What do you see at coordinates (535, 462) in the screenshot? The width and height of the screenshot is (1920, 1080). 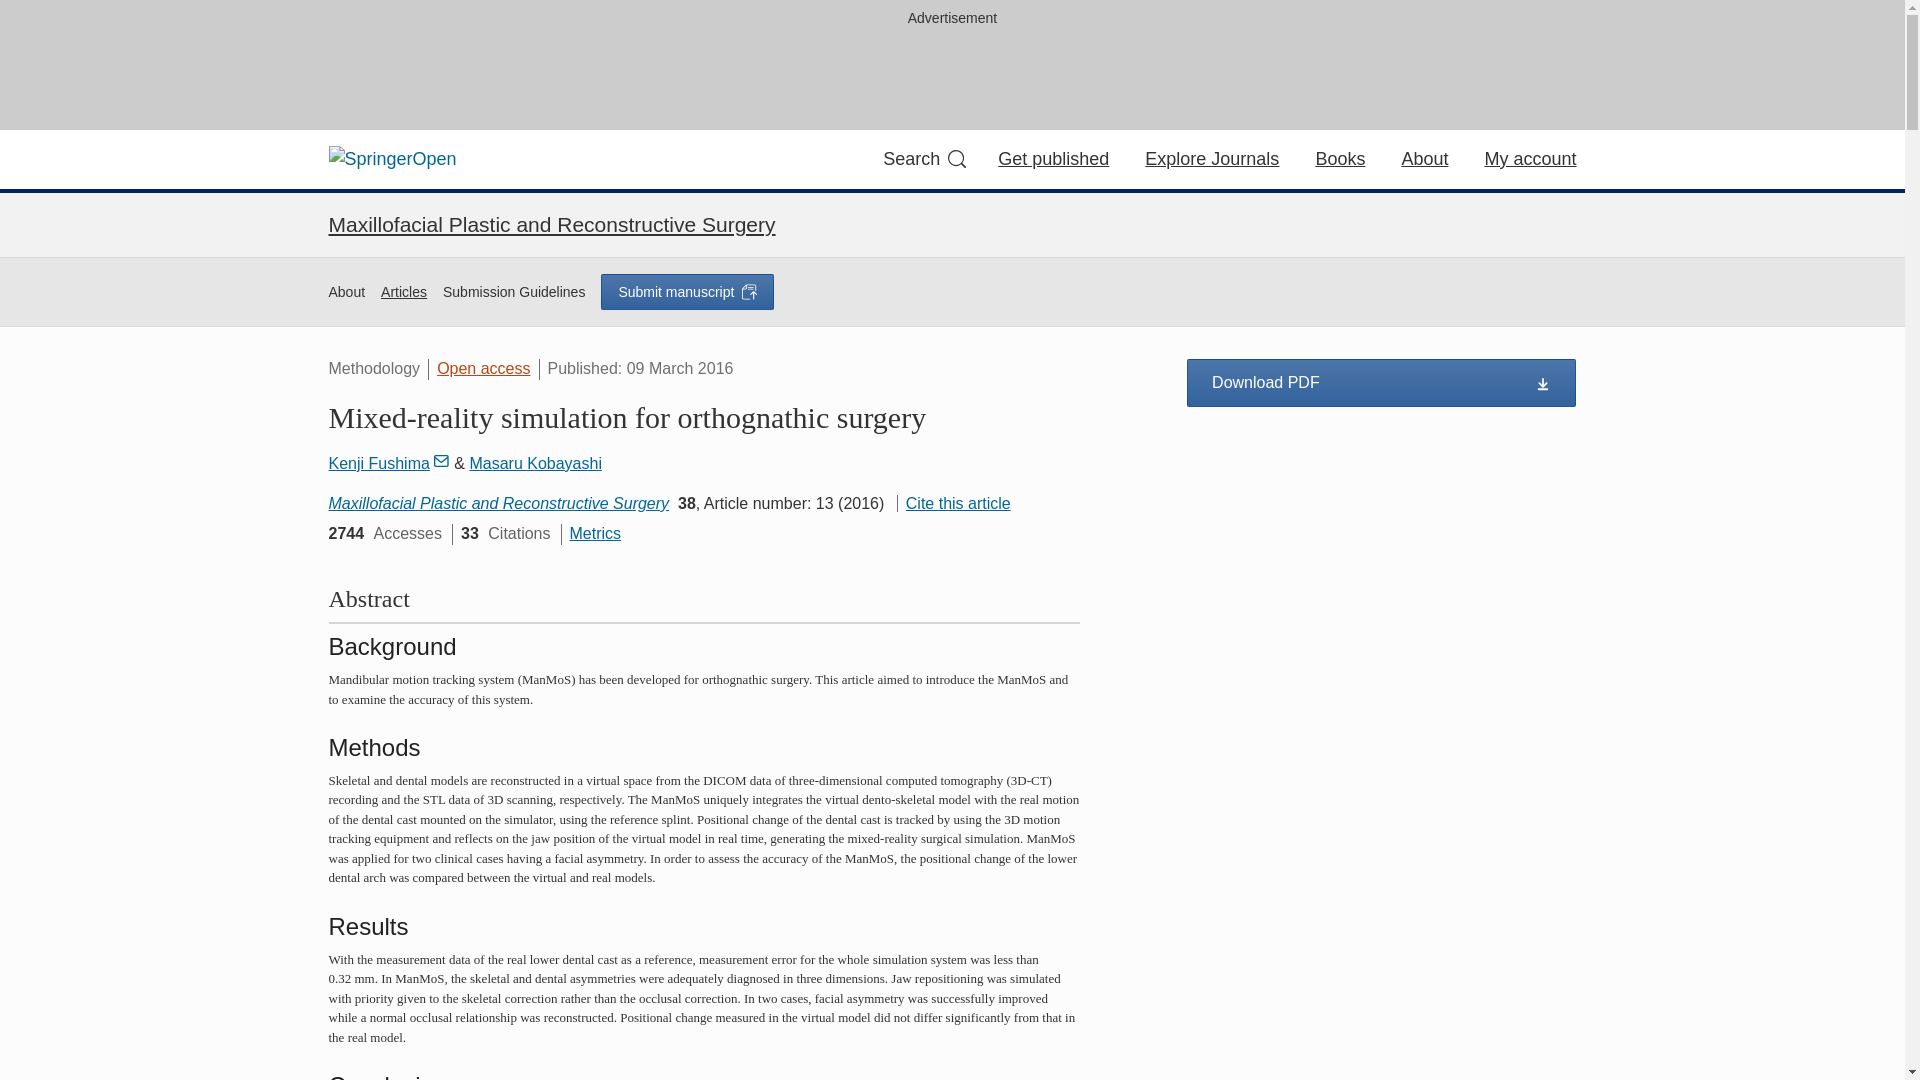 I see `Masaru Kobayashi` at bounding box center [535, 462].